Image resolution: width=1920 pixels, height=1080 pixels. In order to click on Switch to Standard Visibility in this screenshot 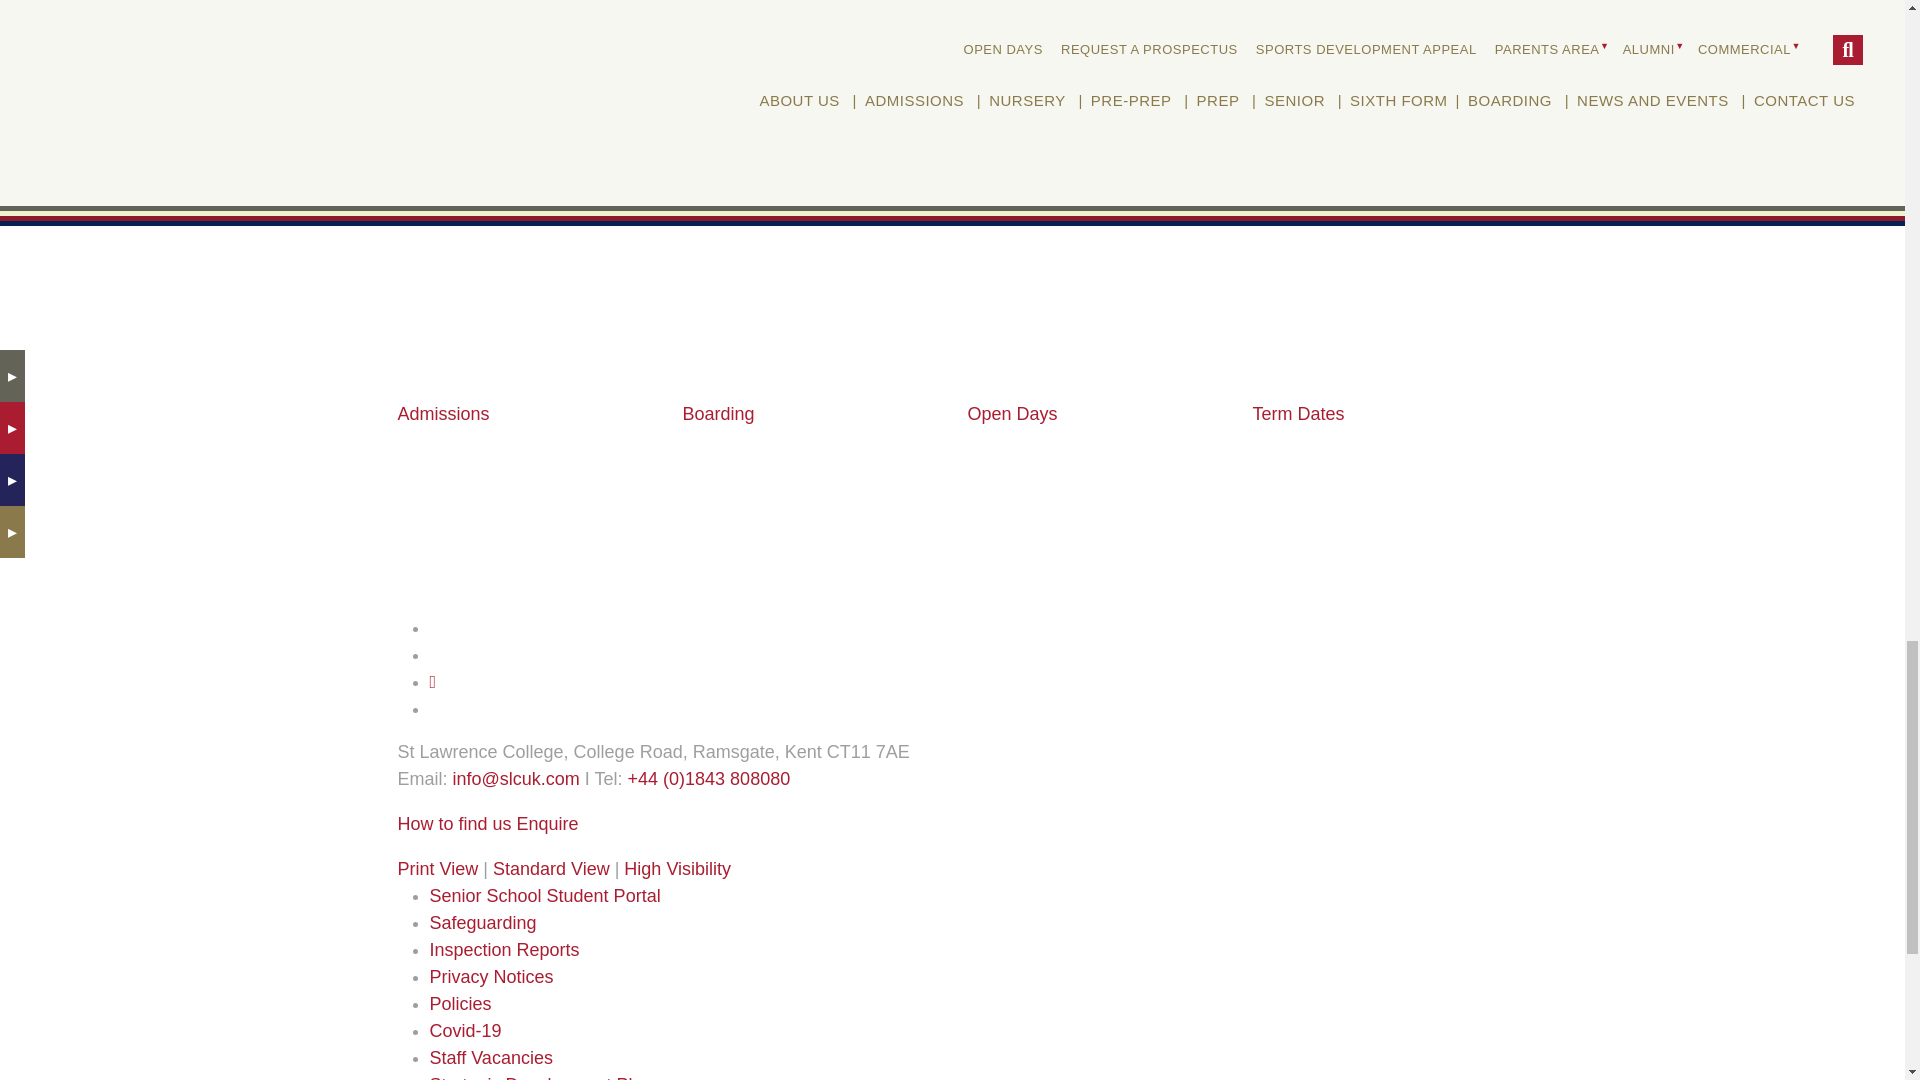, I will do `click(552, 868)`.